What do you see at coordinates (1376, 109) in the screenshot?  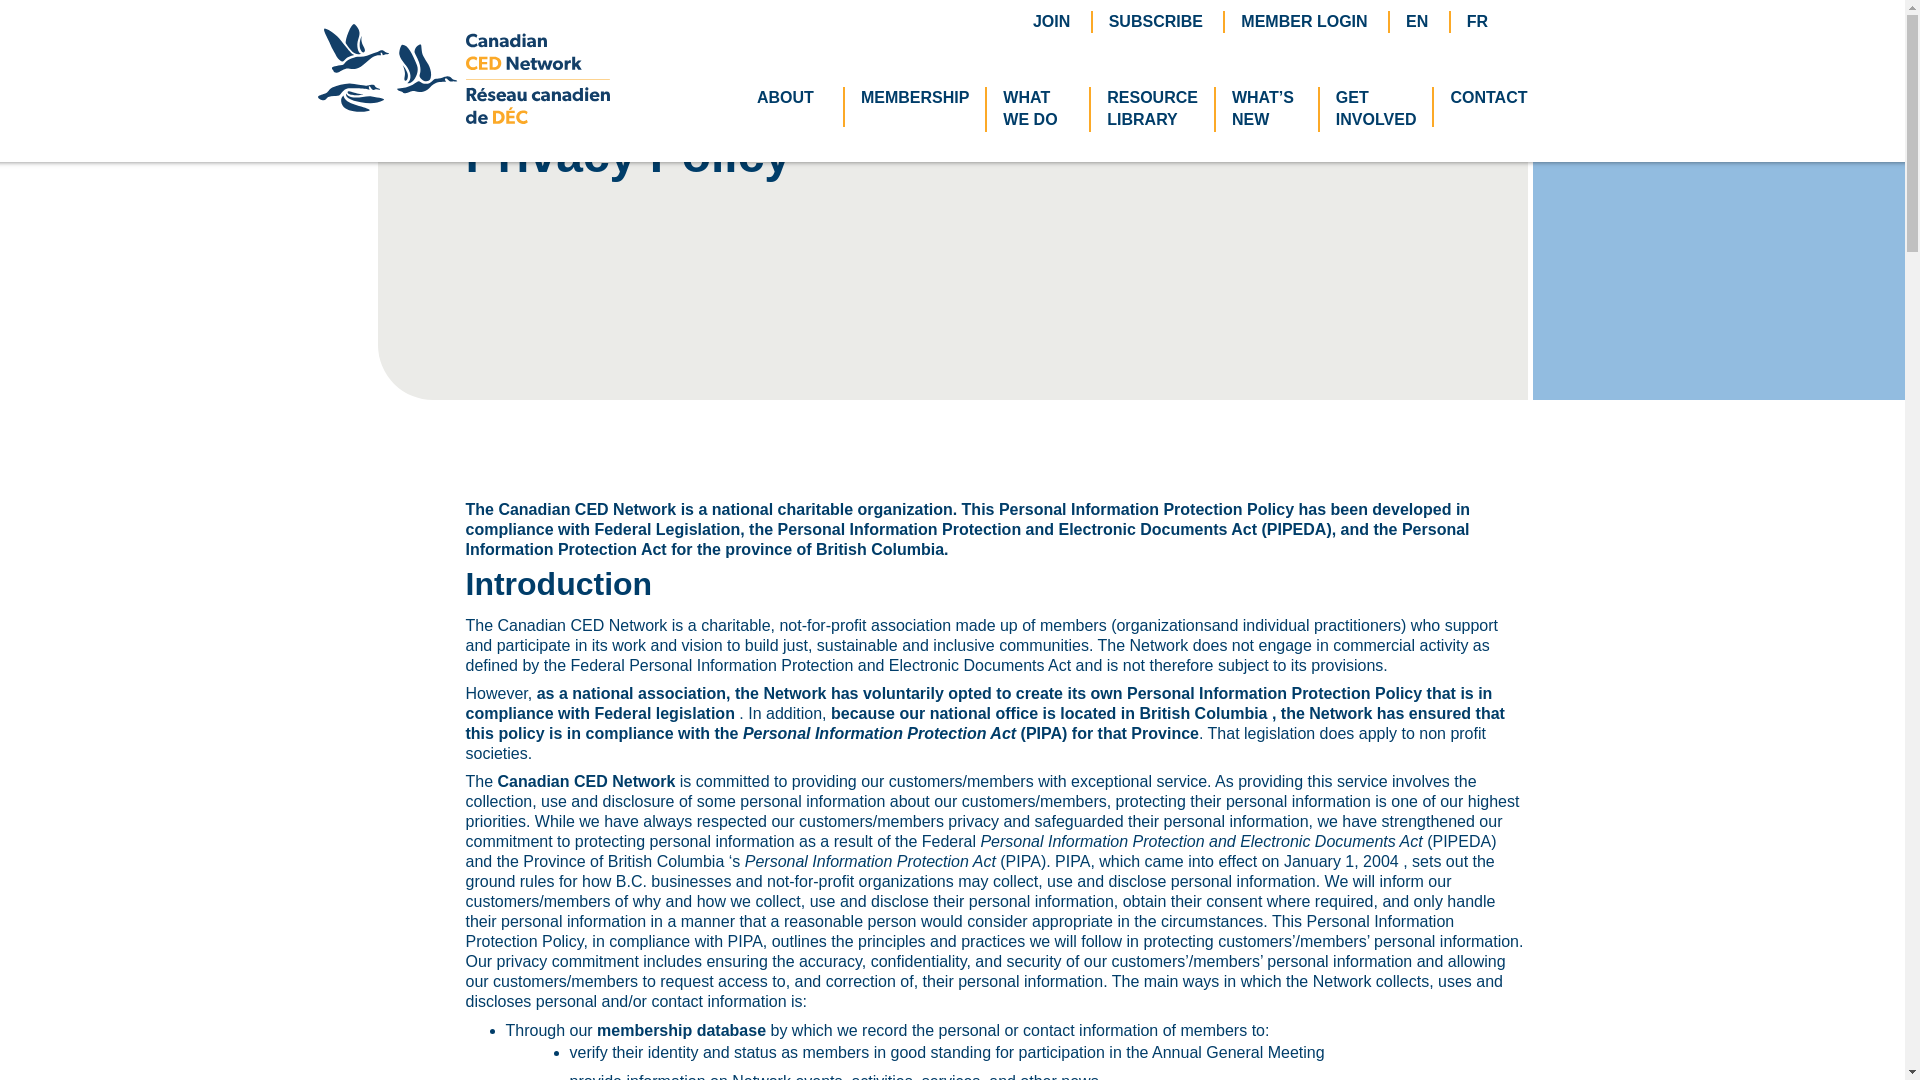 I see `GET INVOLVED` at bounding box center [1376, 109].